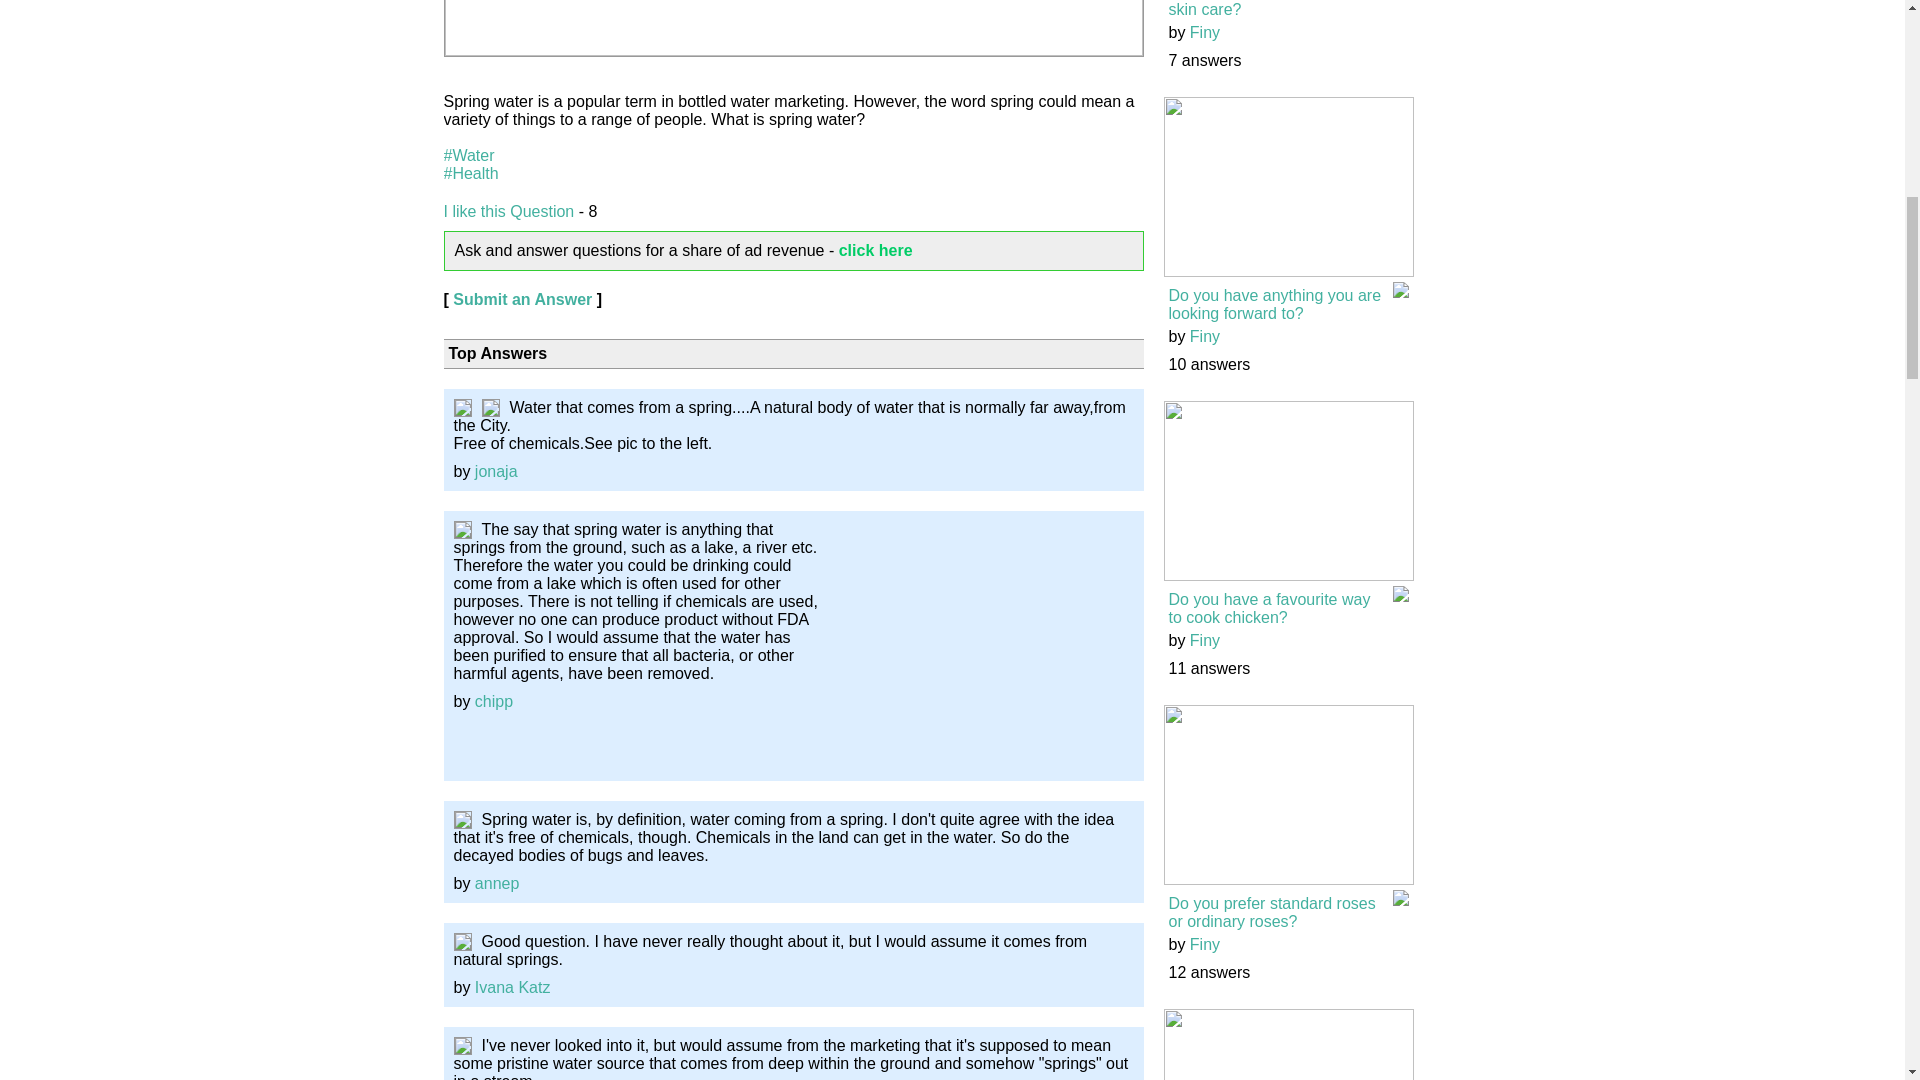 This screenshot has width=1920, height=1080. What do you see at coordinates (508, 212) in the screenshot?
I see `I like this Question` at bounding box center [508, 212].